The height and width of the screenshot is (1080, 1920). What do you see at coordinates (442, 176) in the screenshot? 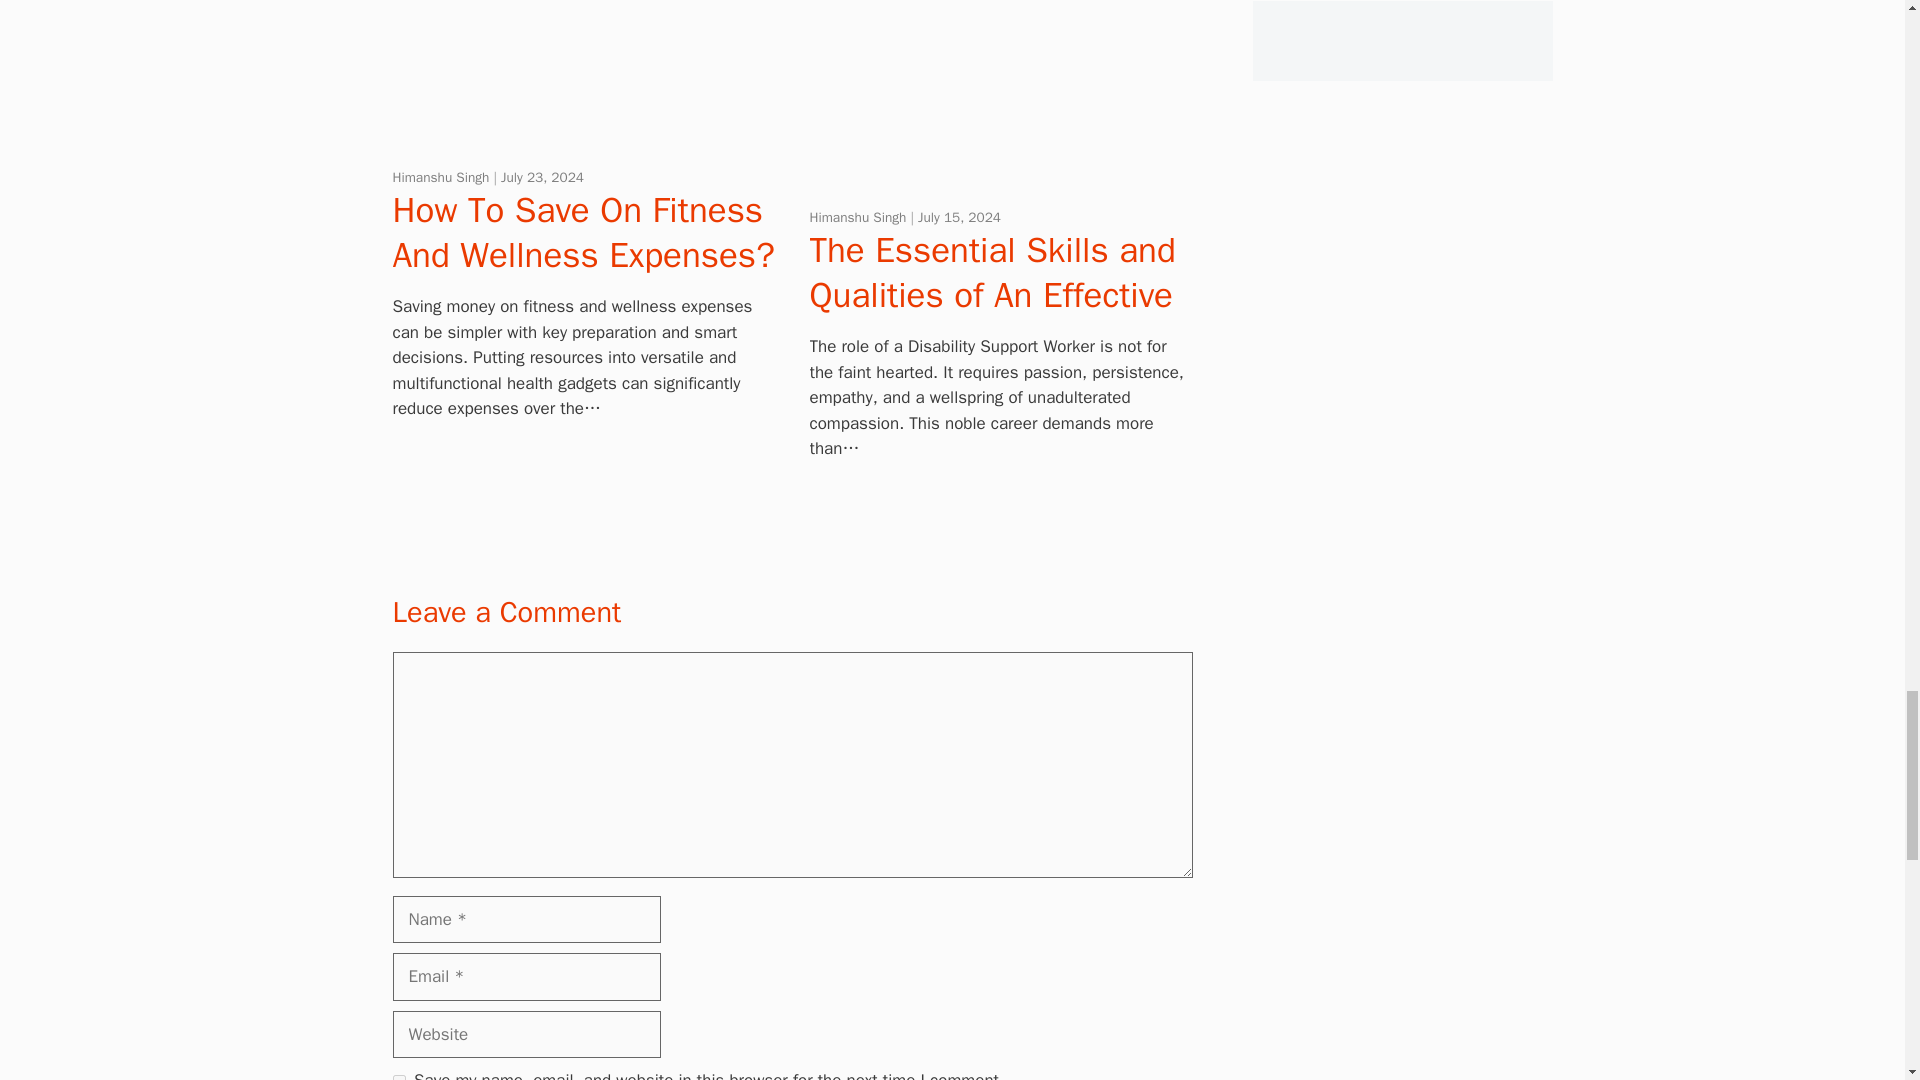
I see `Himanshu Singh` at bounding box center [442, 176].